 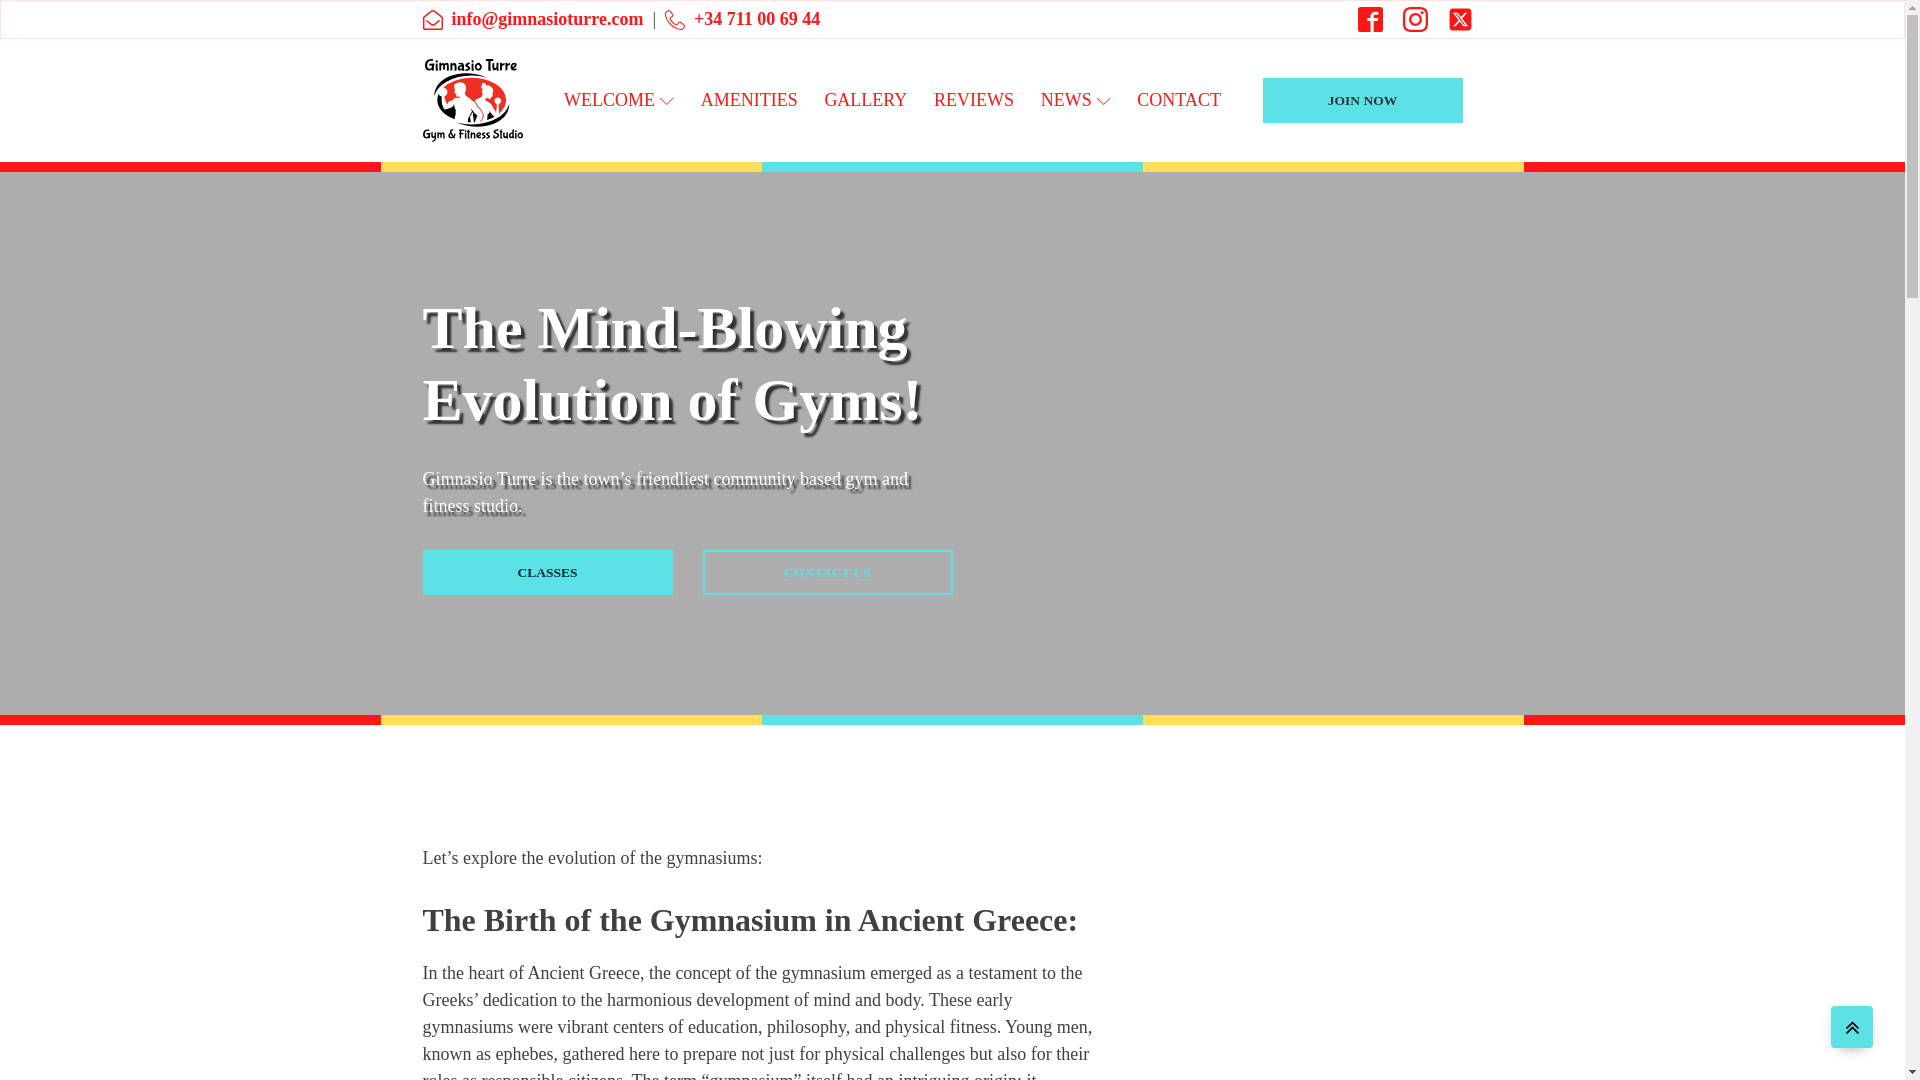 What do you see at coordinates (1361, 100) in the screenshot?
I see `JOIN NOW` at bounding box center [1361, 100].